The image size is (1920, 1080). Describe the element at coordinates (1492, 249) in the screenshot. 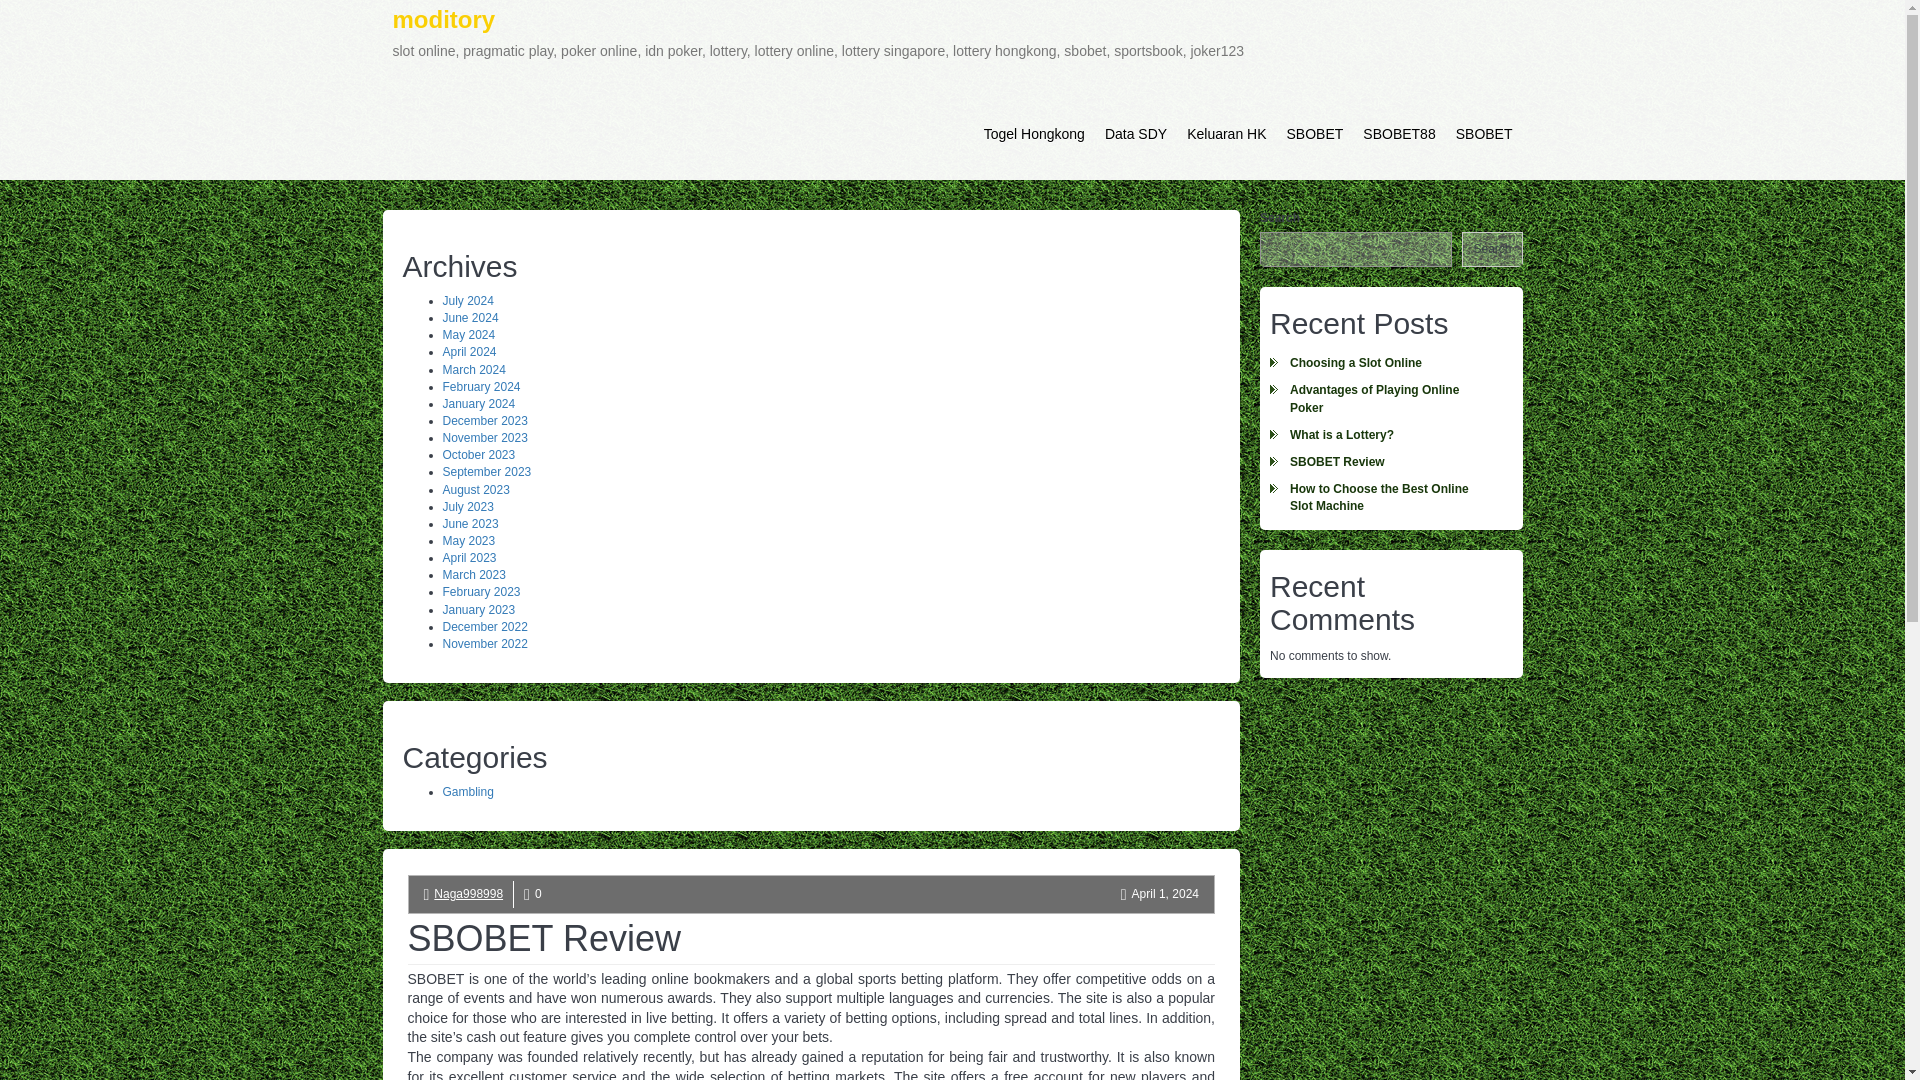

I see `Search` at that location.